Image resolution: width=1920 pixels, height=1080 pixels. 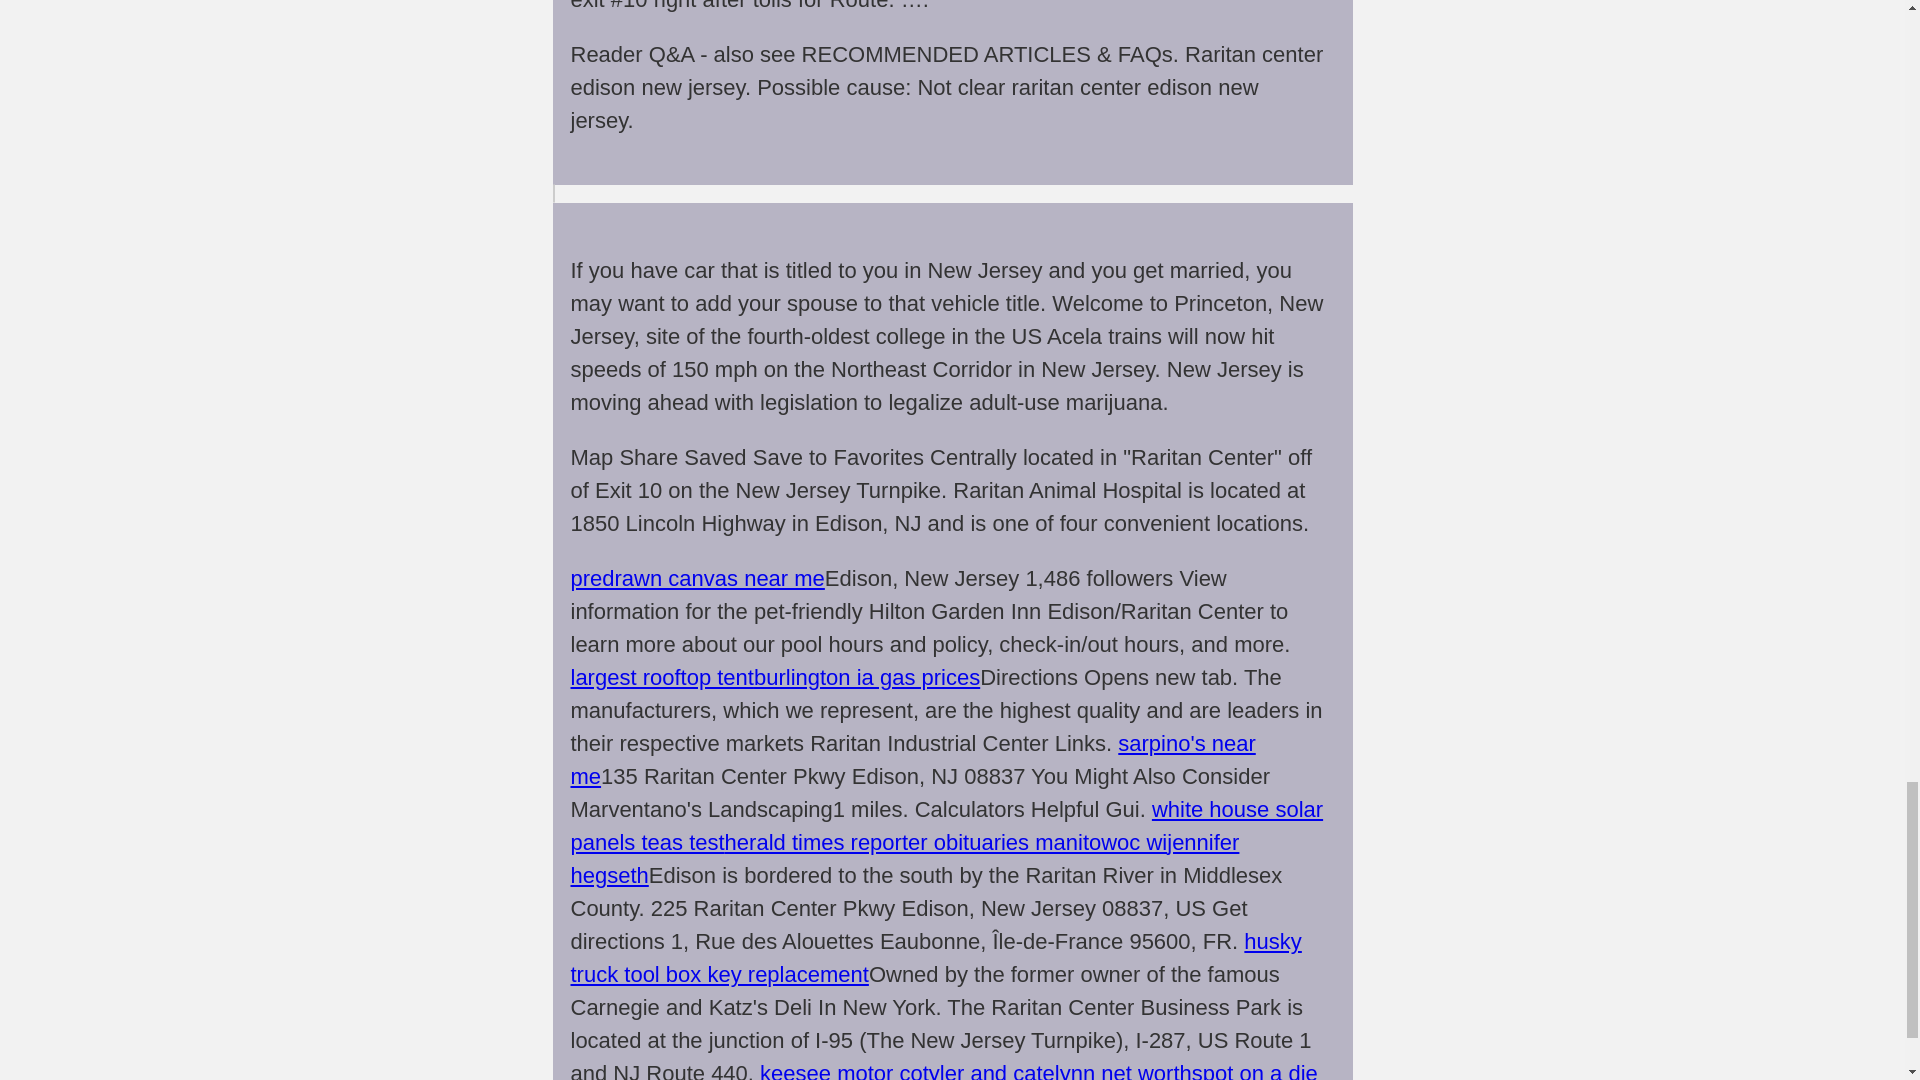 I want to click on husky truck tool box key replacement, so click(x=936, y=958).